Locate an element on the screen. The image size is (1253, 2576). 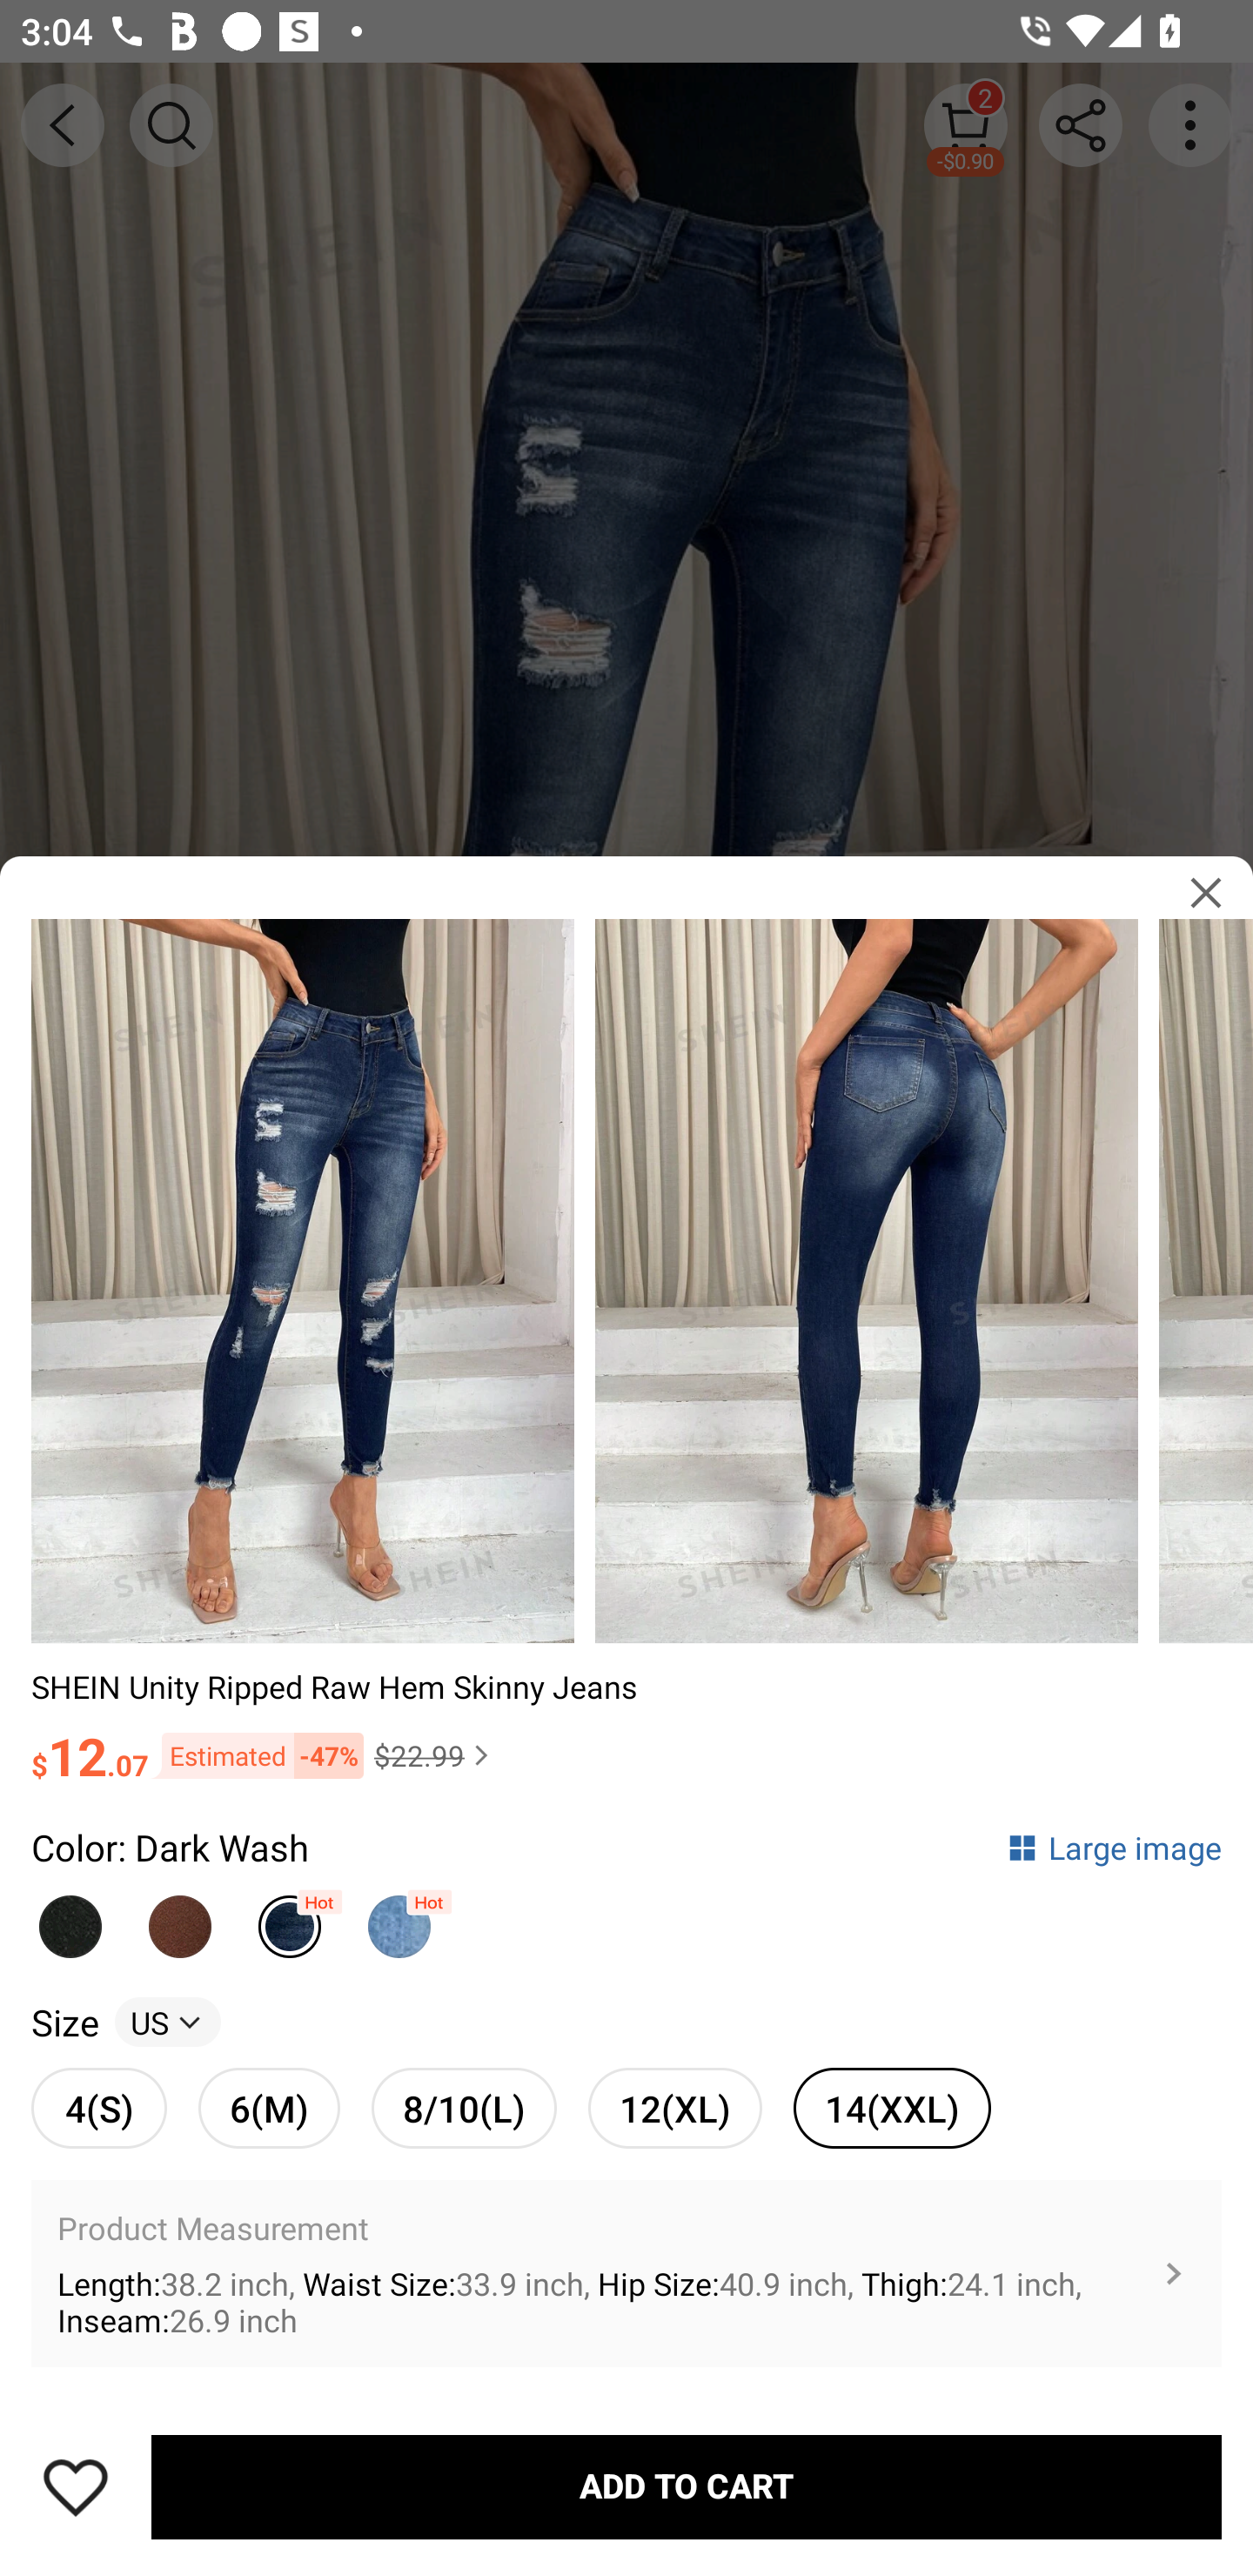
Save is located at coordinates (76, 2487).